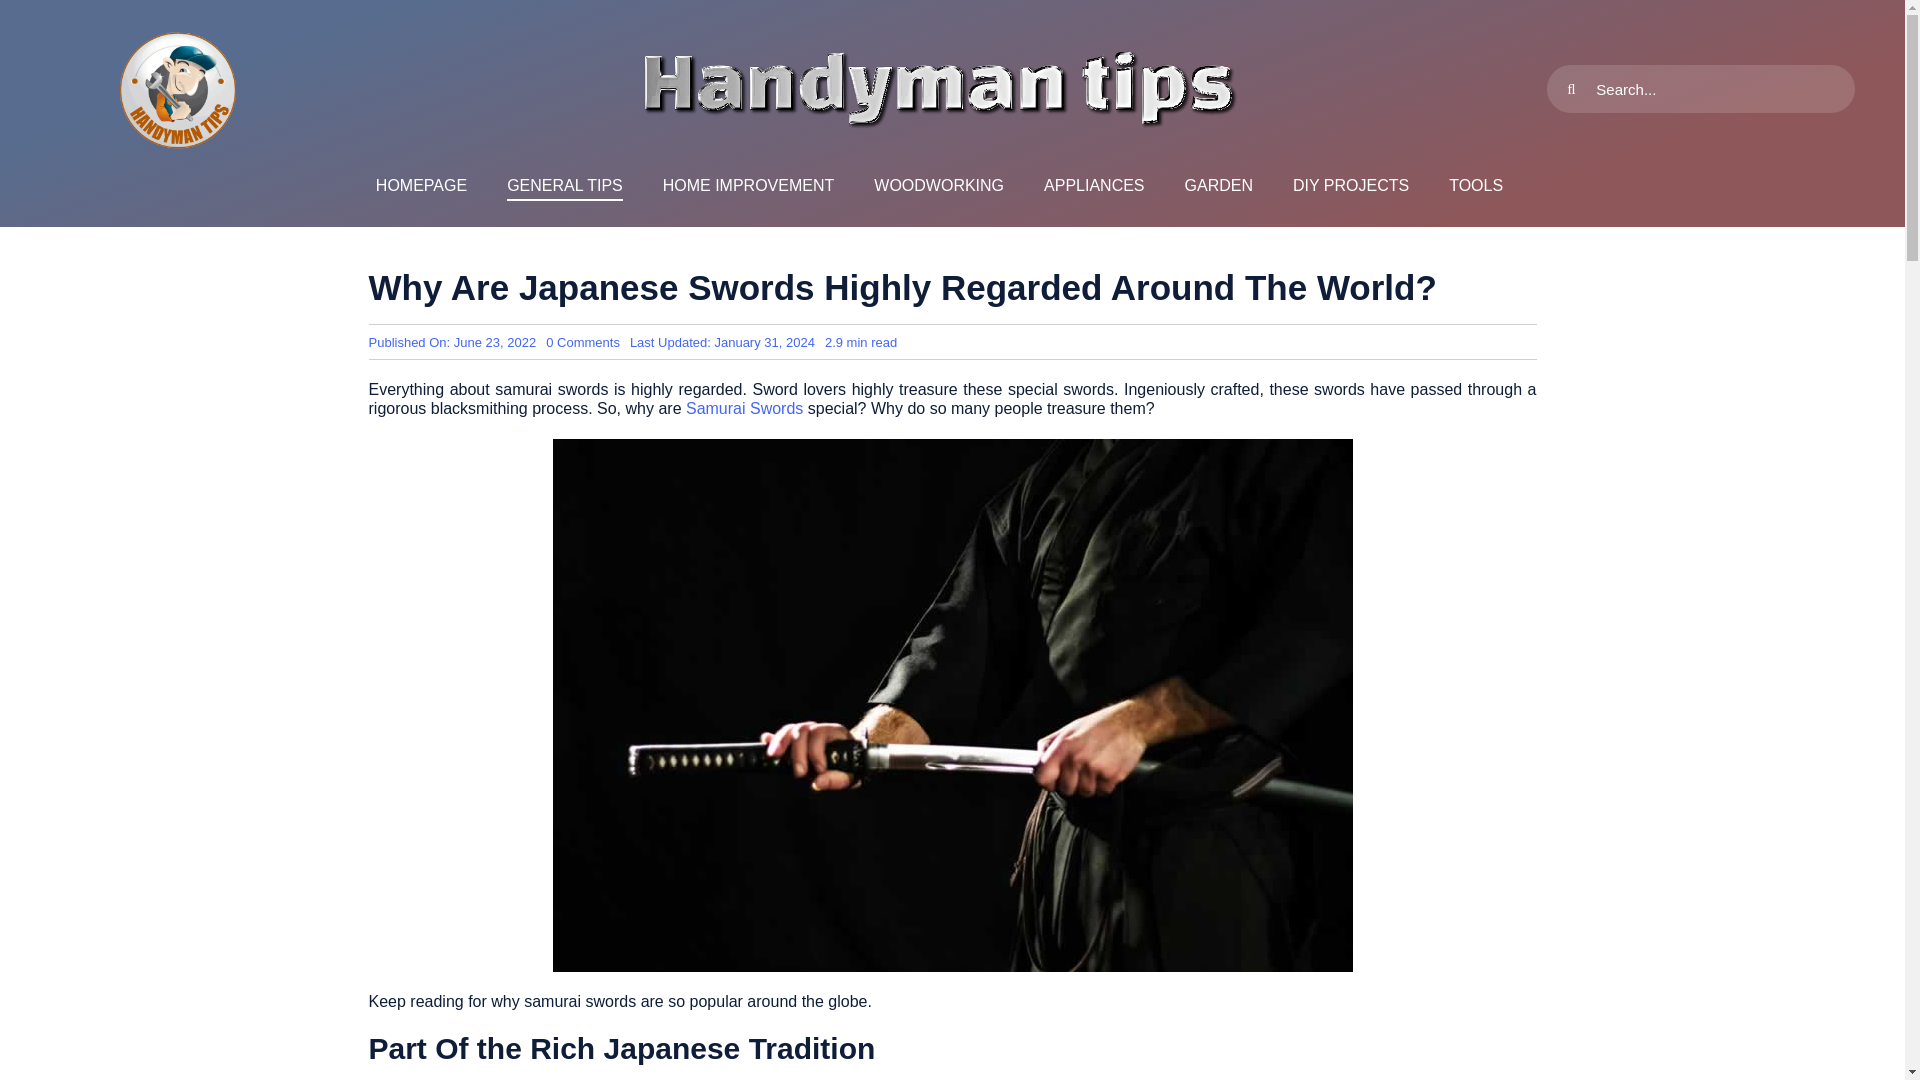 Image resolution: width=1920 pixels, height=1080 pixels. Describe the element at coordinates (1350, 186) in the screenshot. I see `DIY PROJECTS` at that location.